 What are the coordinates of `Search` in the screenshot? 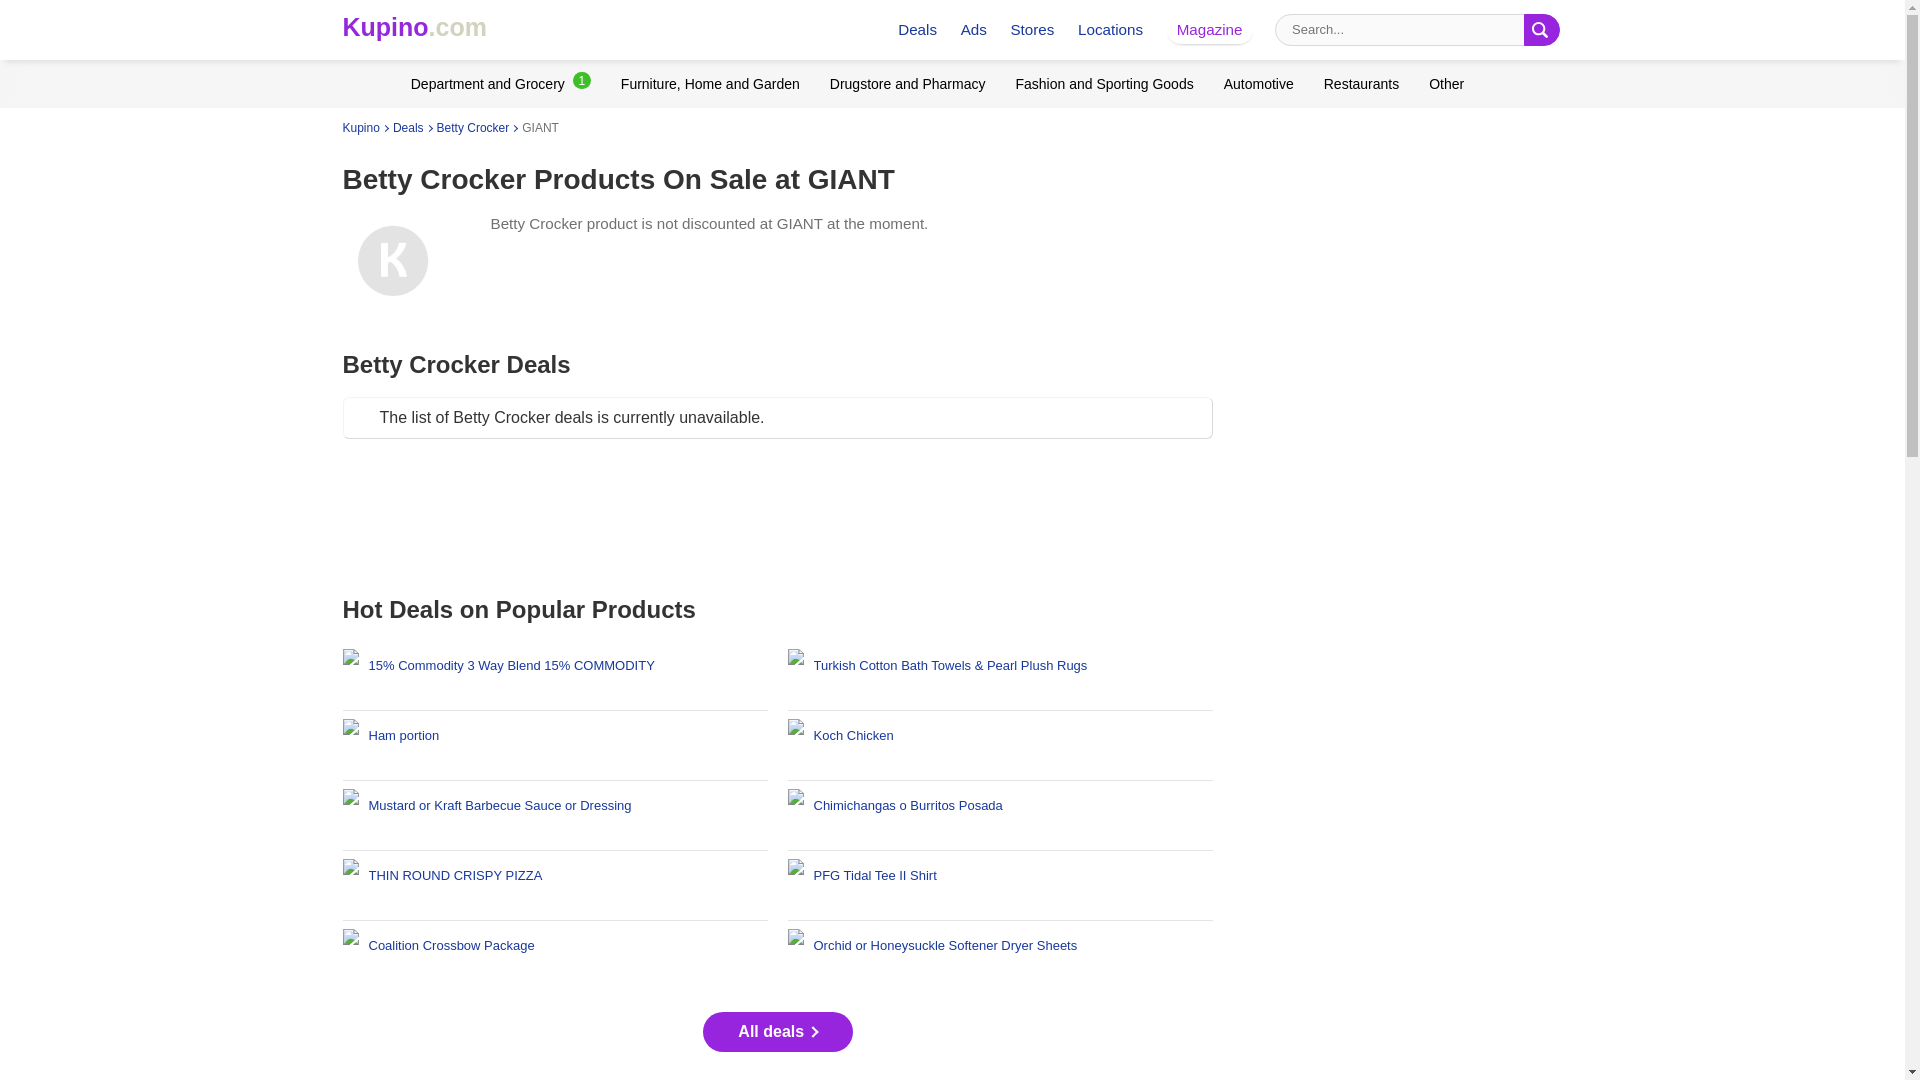 It's located at (1542, 30).